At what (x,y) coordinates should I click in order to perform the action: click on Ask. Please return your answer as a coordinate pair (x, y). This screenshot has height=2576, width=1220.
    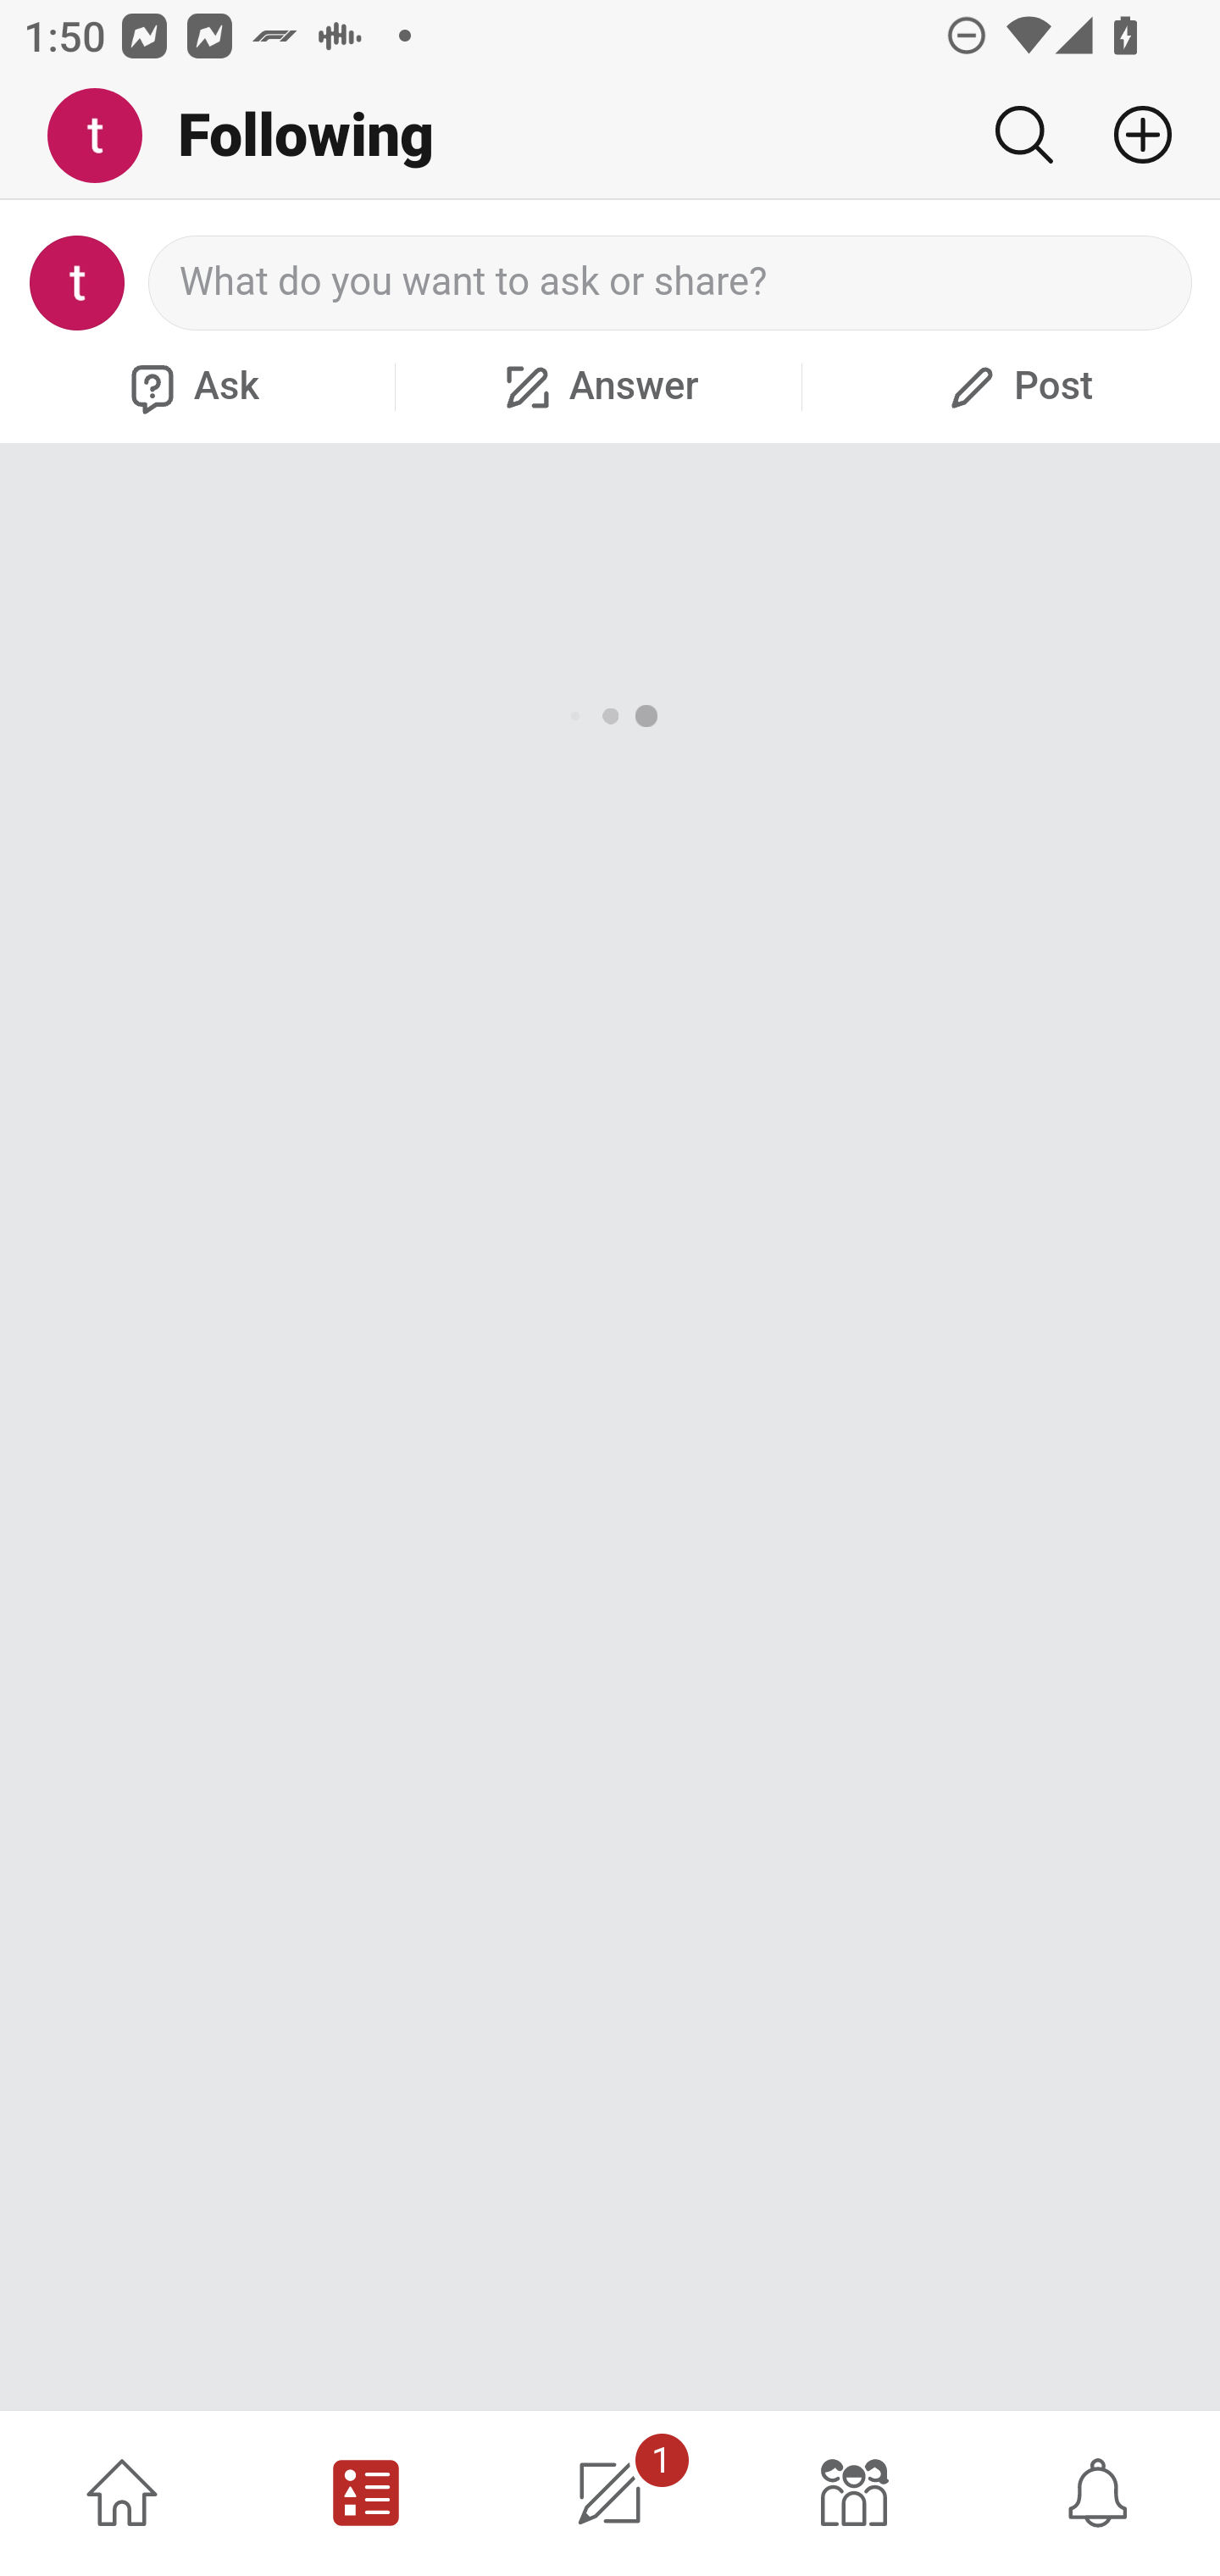
    Looking at the image, I should click on (191, 386).